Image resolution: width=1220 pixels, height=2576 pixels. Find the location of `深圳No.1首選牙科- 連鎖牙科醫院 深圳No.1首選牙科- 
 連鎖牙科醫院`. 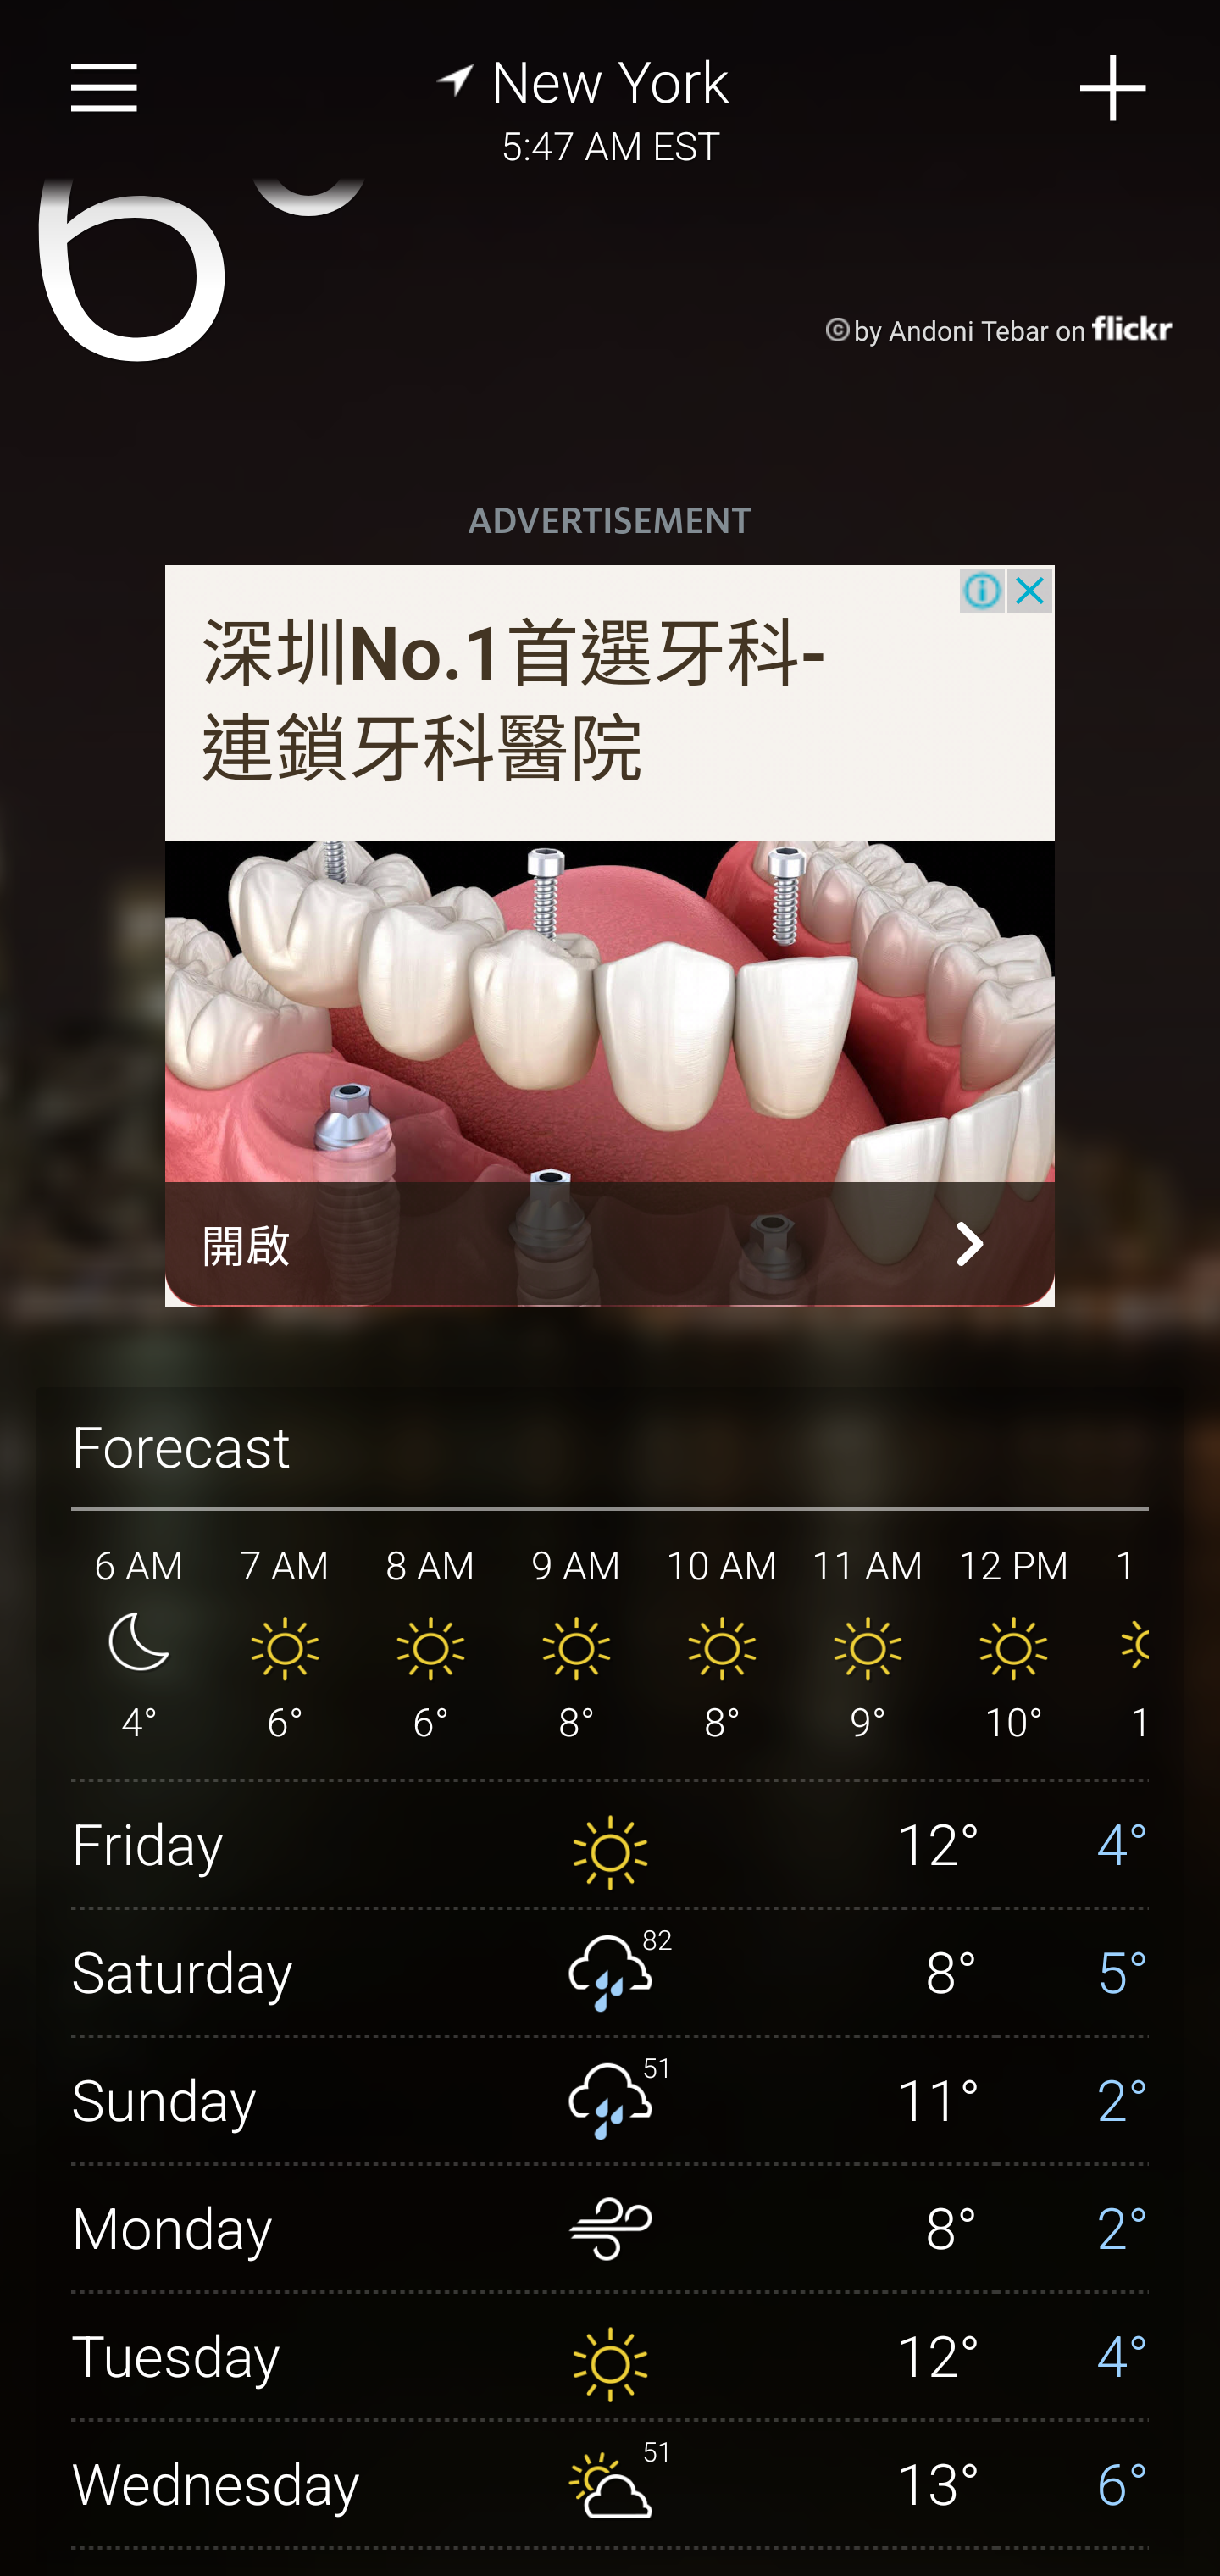

深圳No.1首選牙科- 連鎖牙科醫院 深圳No.1首選牙科- 
 連鎖牙科醫院 is located at coordinates (515, 703).